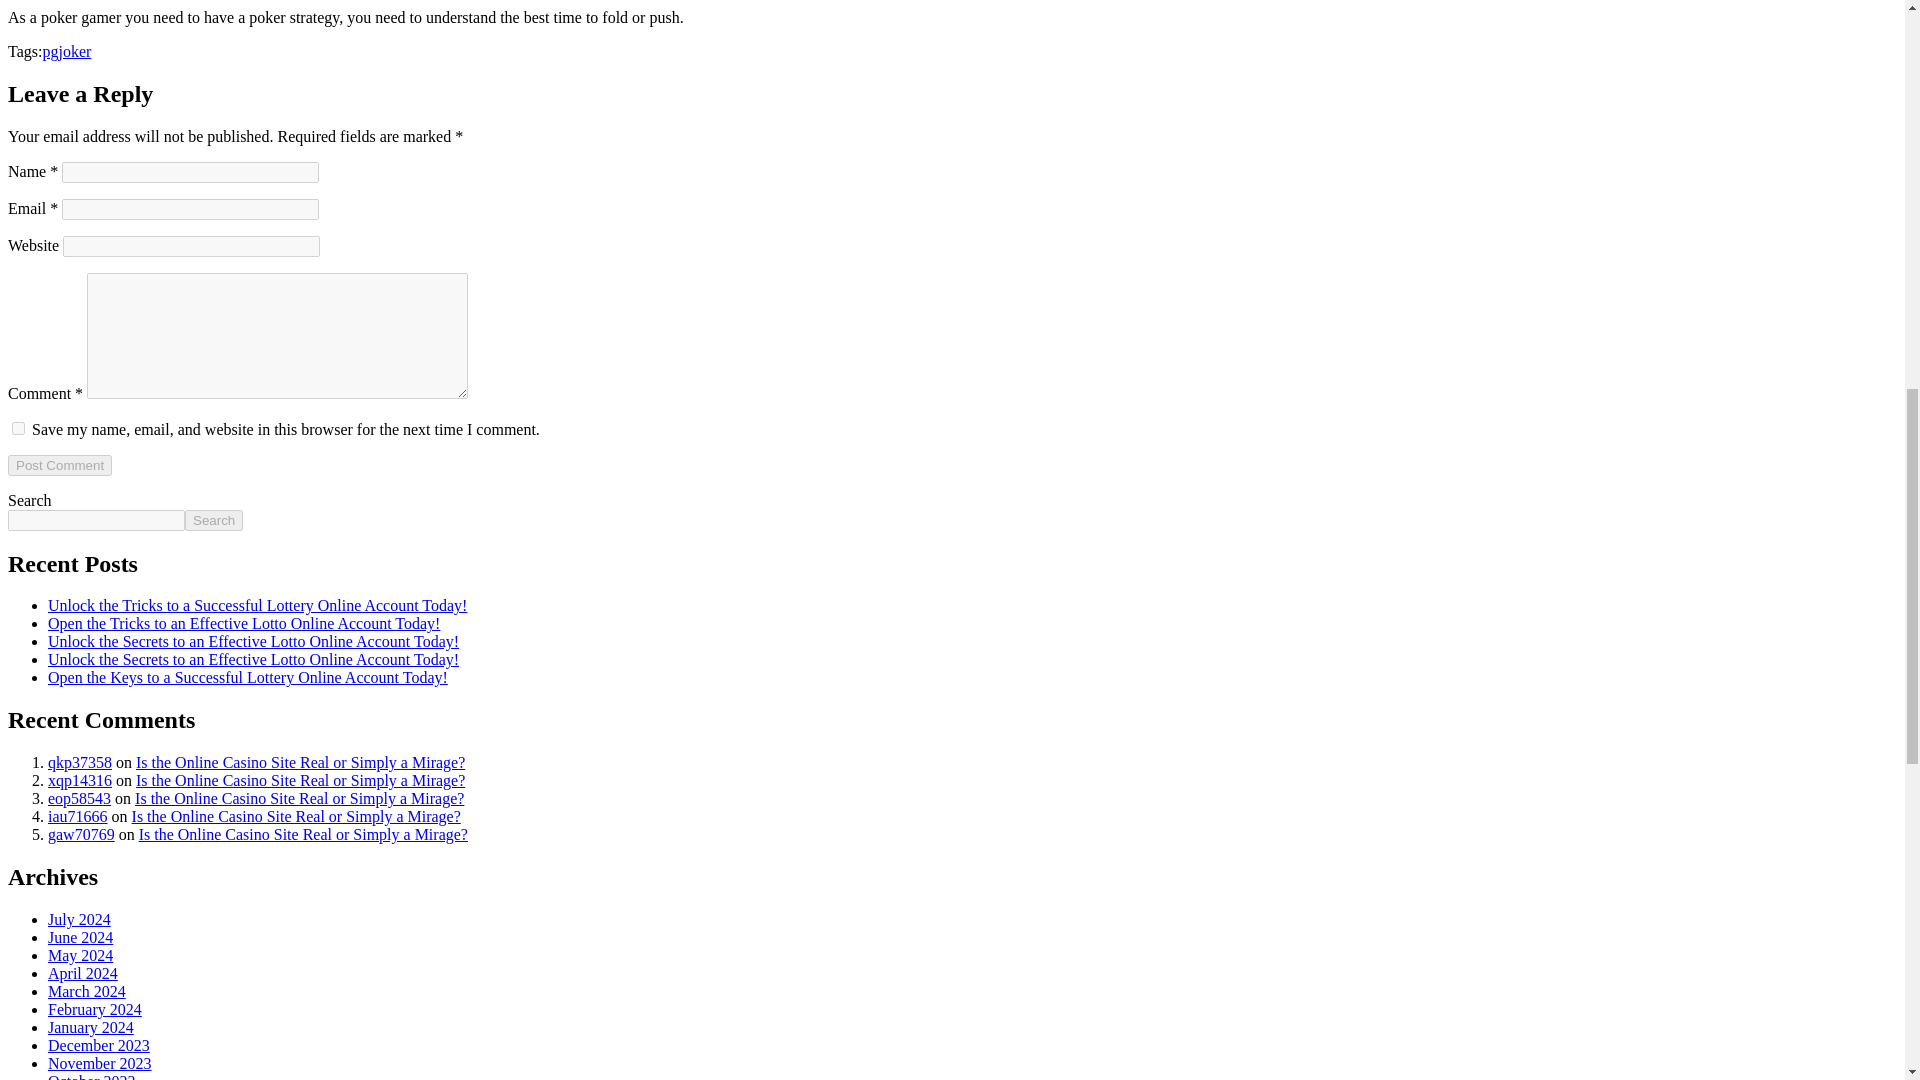 The height and width of the screenshot is (1080, 1920). Describe the element at coordinates (87, 991) in the screenshot. I see `March 2024` at that location.